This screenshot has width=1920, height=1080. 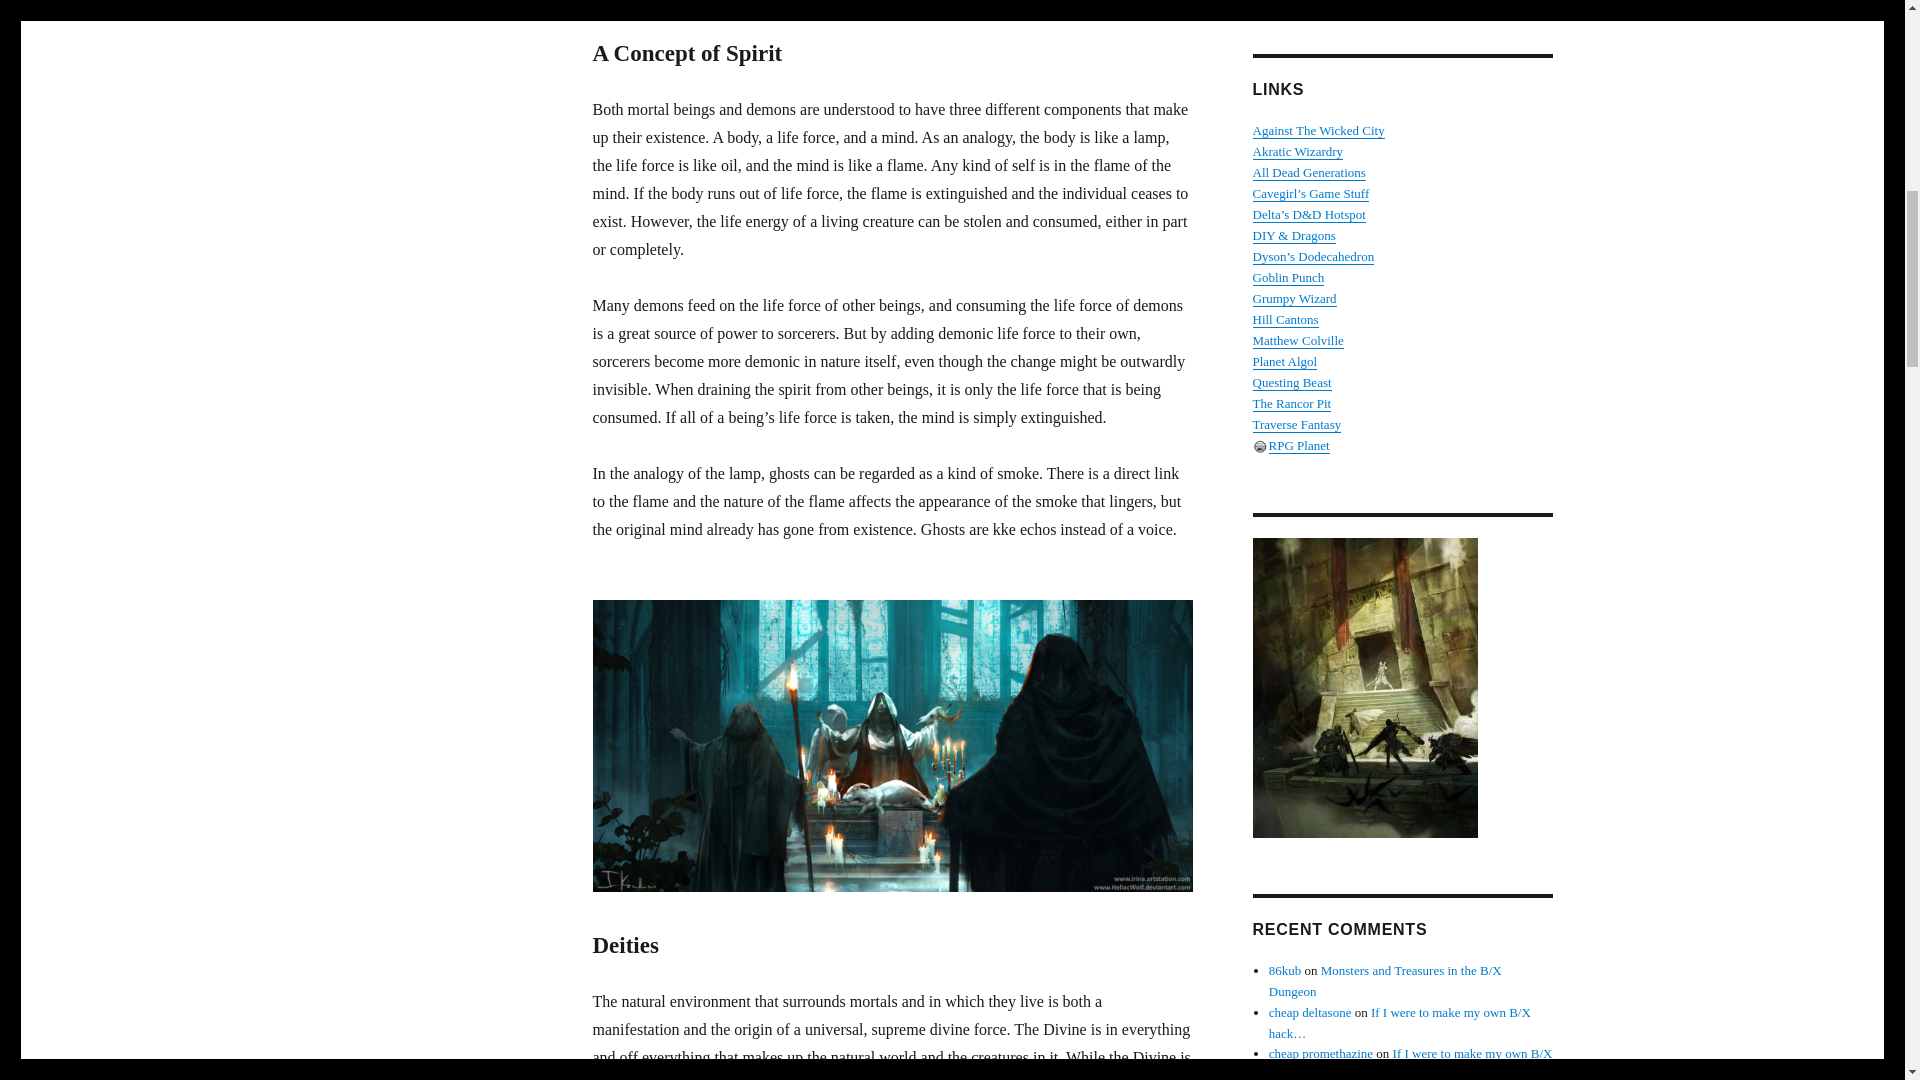 I want to click on Matthew Colville, so click(x=1296, y=340).